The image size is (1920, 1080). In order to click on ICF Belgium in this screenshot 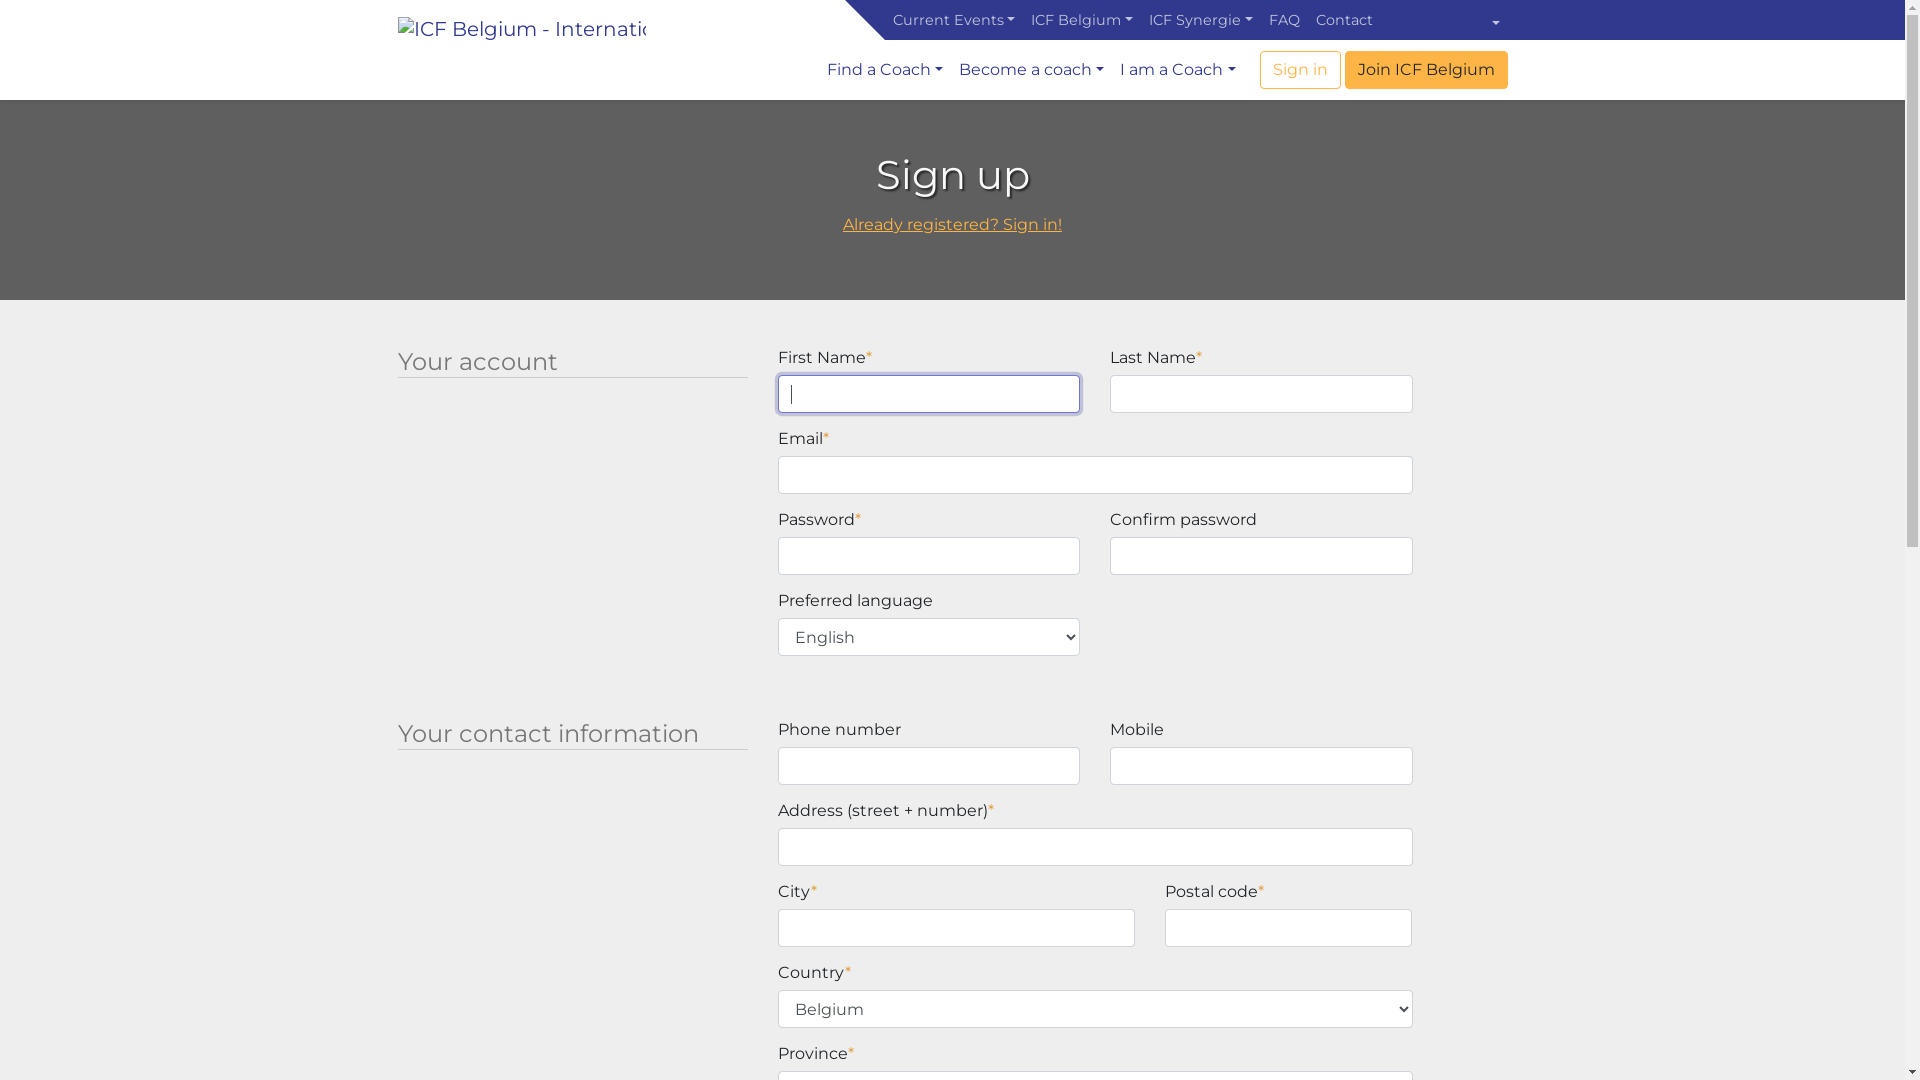, I will do `click(1082, 20)`.